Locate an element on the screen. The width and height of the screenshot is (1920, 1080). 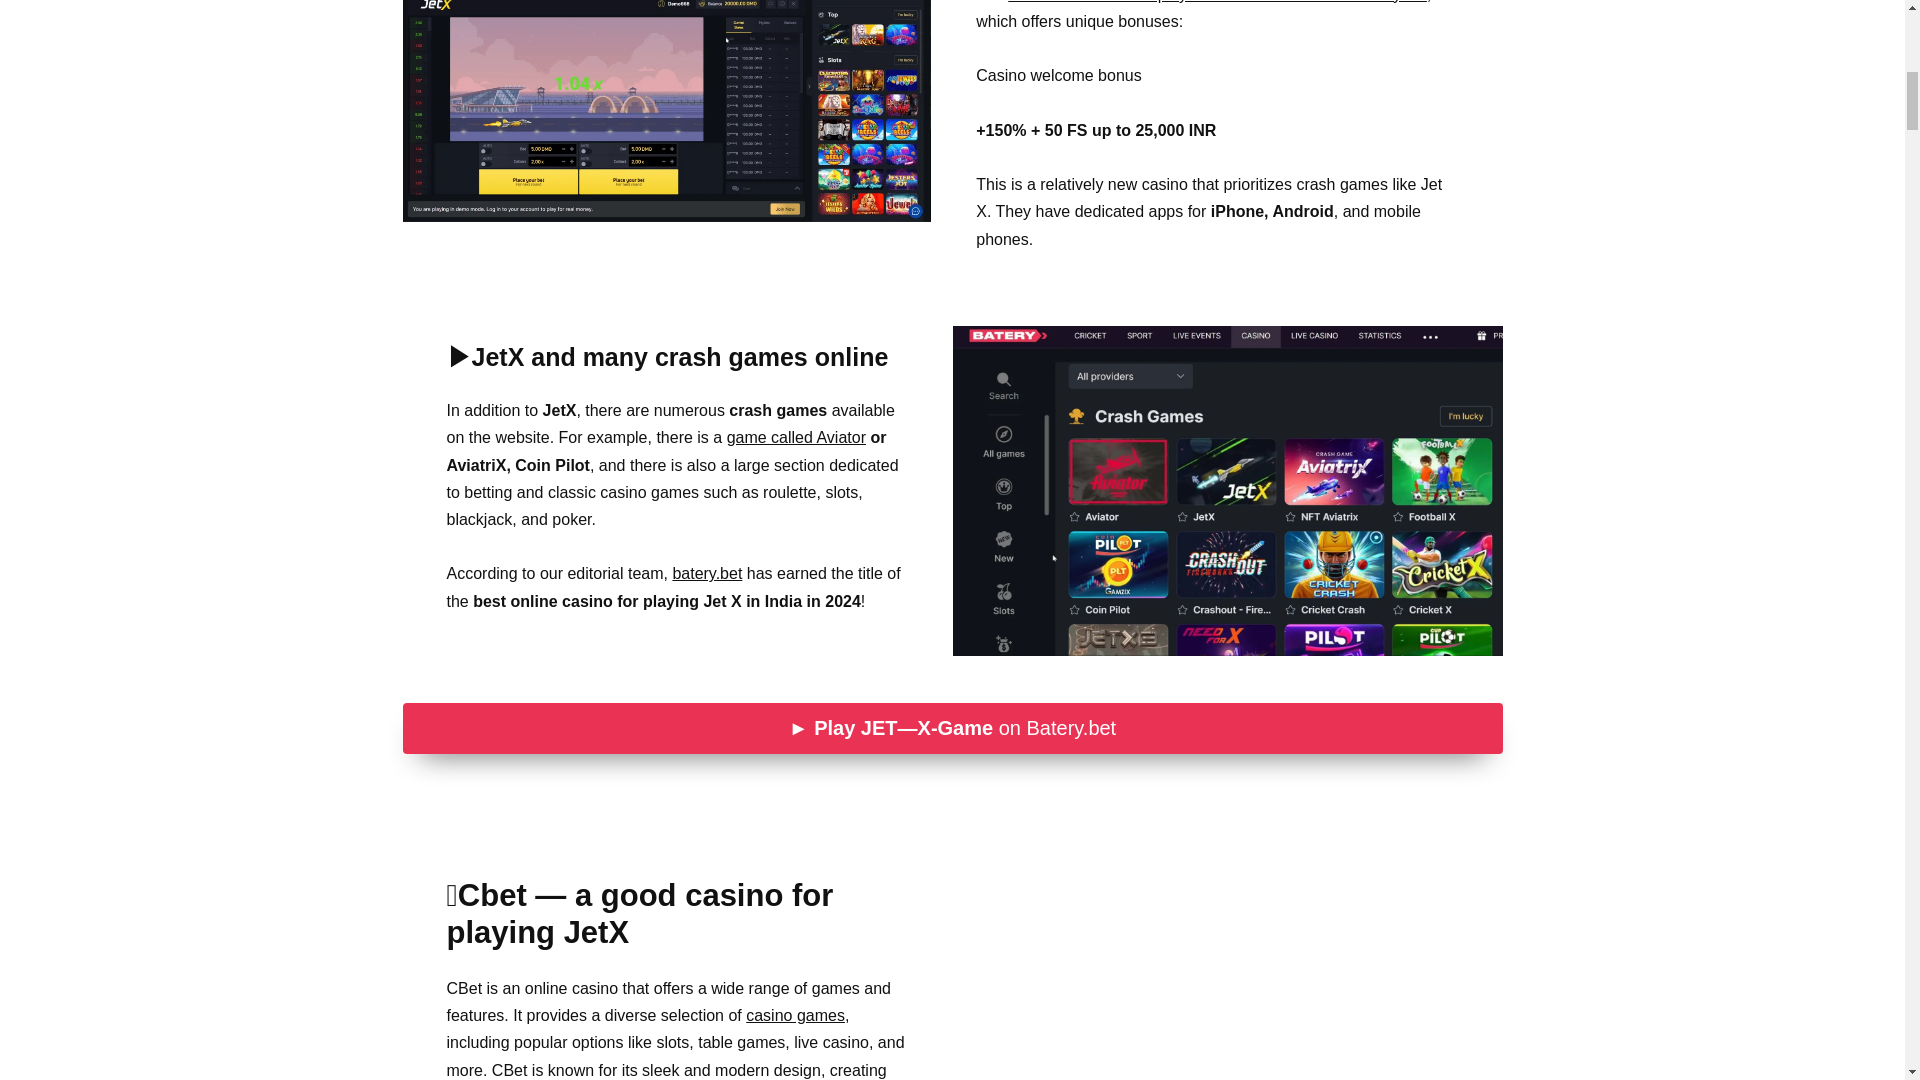
batery.bet is located at coordinates (706, 573).